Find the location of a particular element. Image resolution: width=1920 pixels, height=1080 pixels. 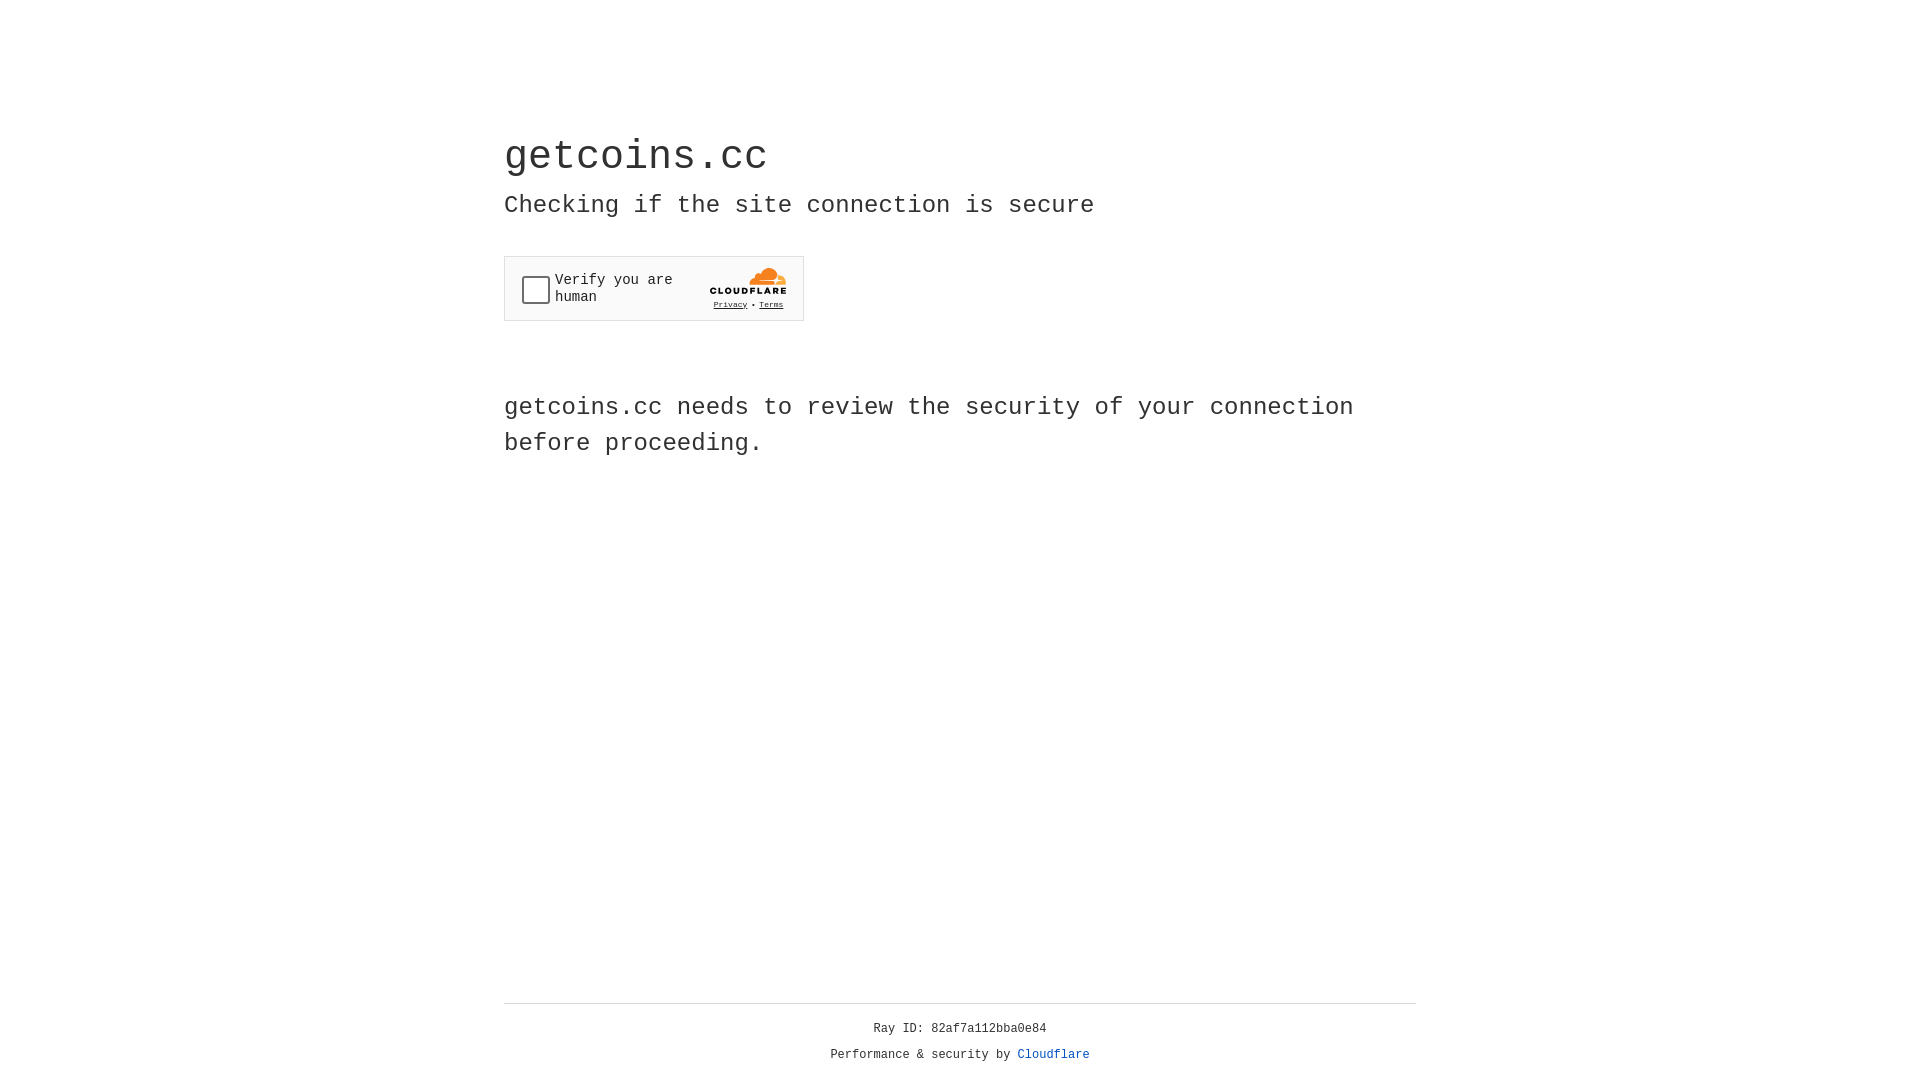

Widget containing a Cloudflare security challenge is located at coordinates (654, 288).